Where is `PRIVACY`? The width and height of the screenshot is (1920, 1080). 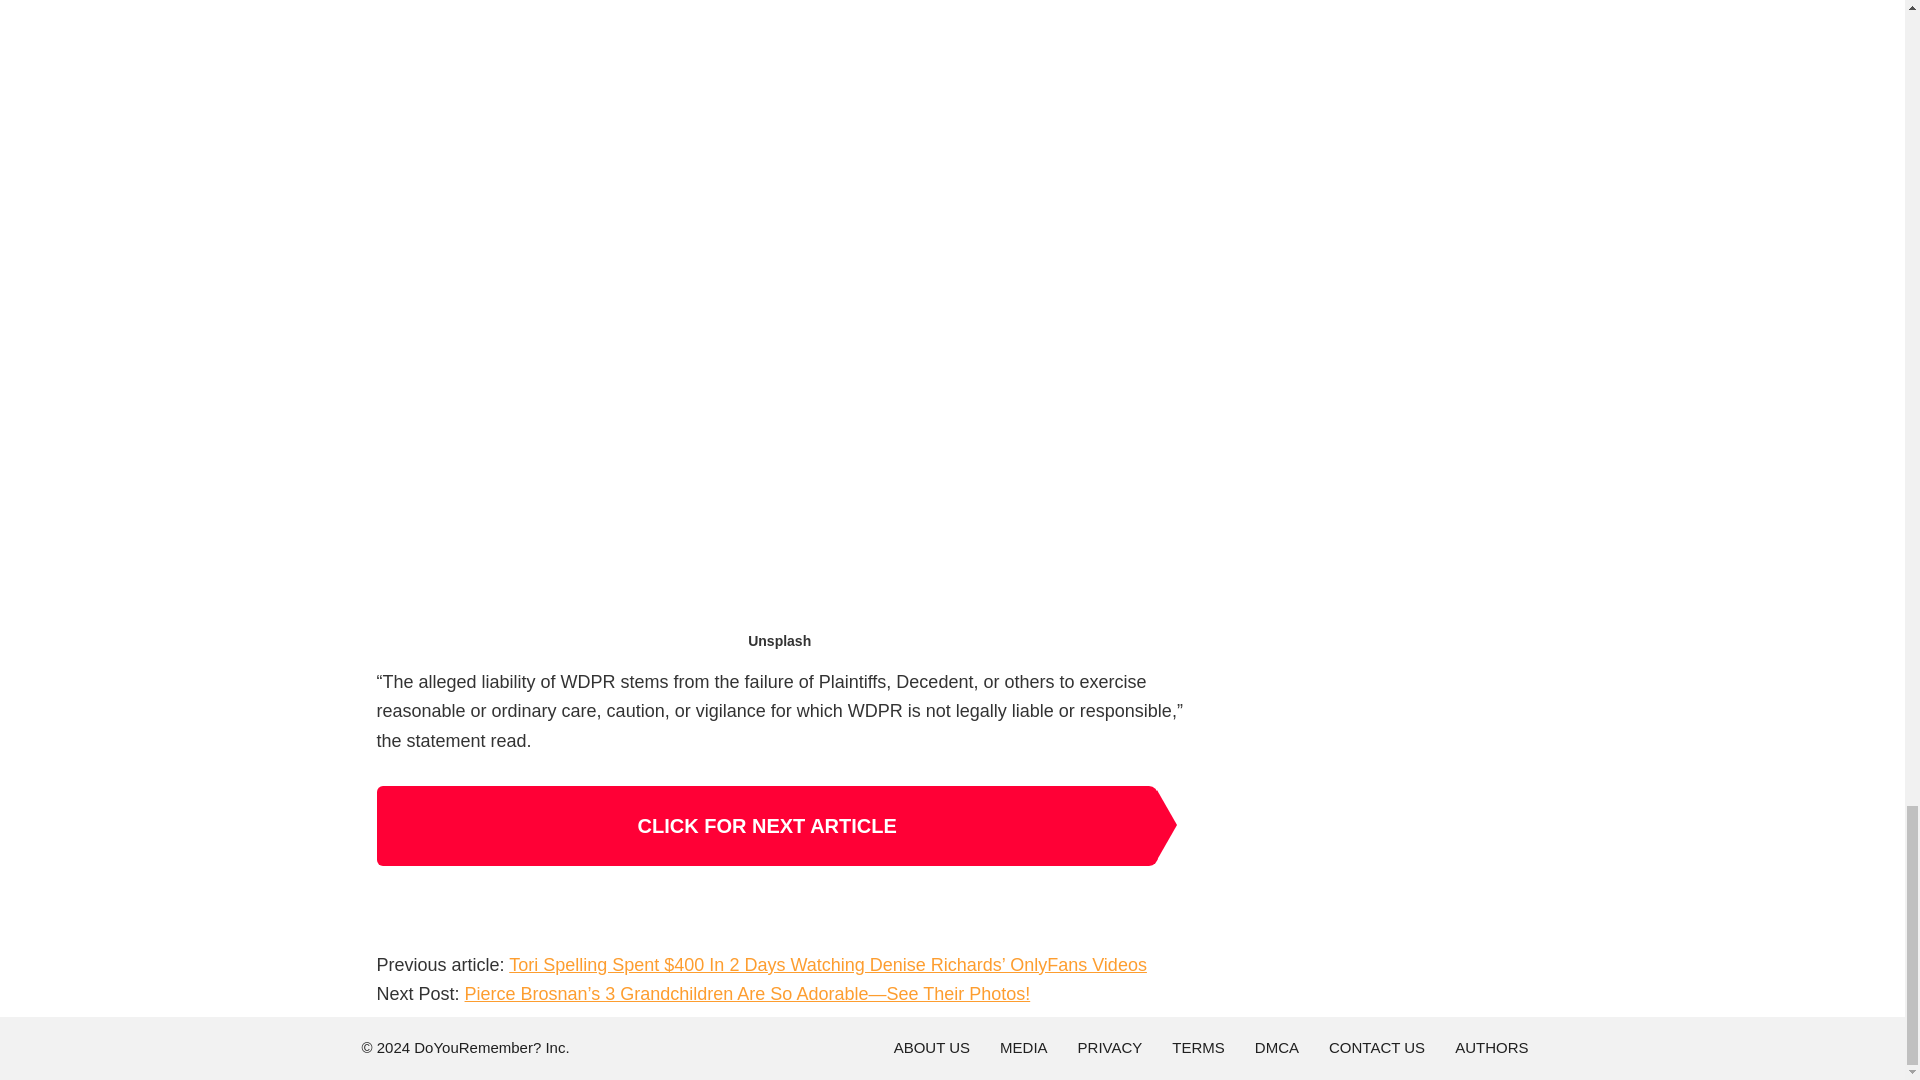
PRIVACY is located at coordinates (1110, 1048).